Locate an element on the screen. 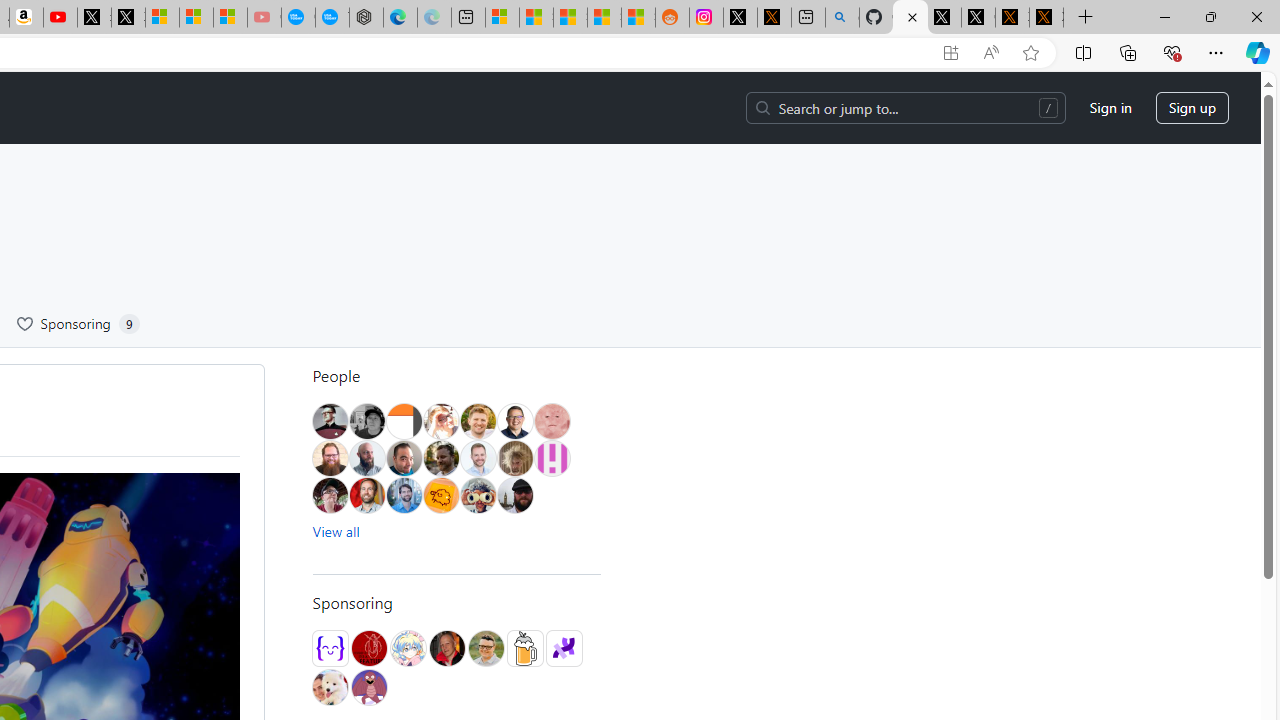 The height and width of the screenshot is (720, 1280). @mtodd is located at coordinates (330, 421).